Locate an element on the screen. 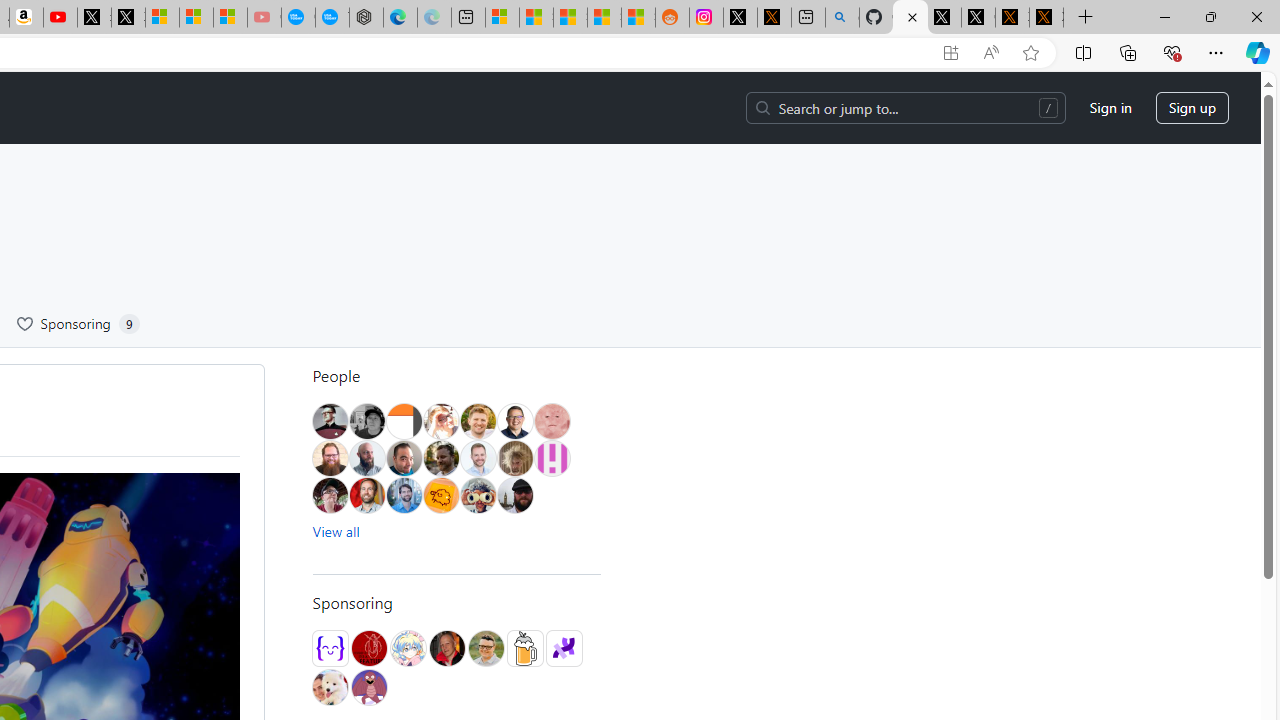 The height and width of the screenshot is (720, 1280). @mtodd is located at coordinates (330, 421).